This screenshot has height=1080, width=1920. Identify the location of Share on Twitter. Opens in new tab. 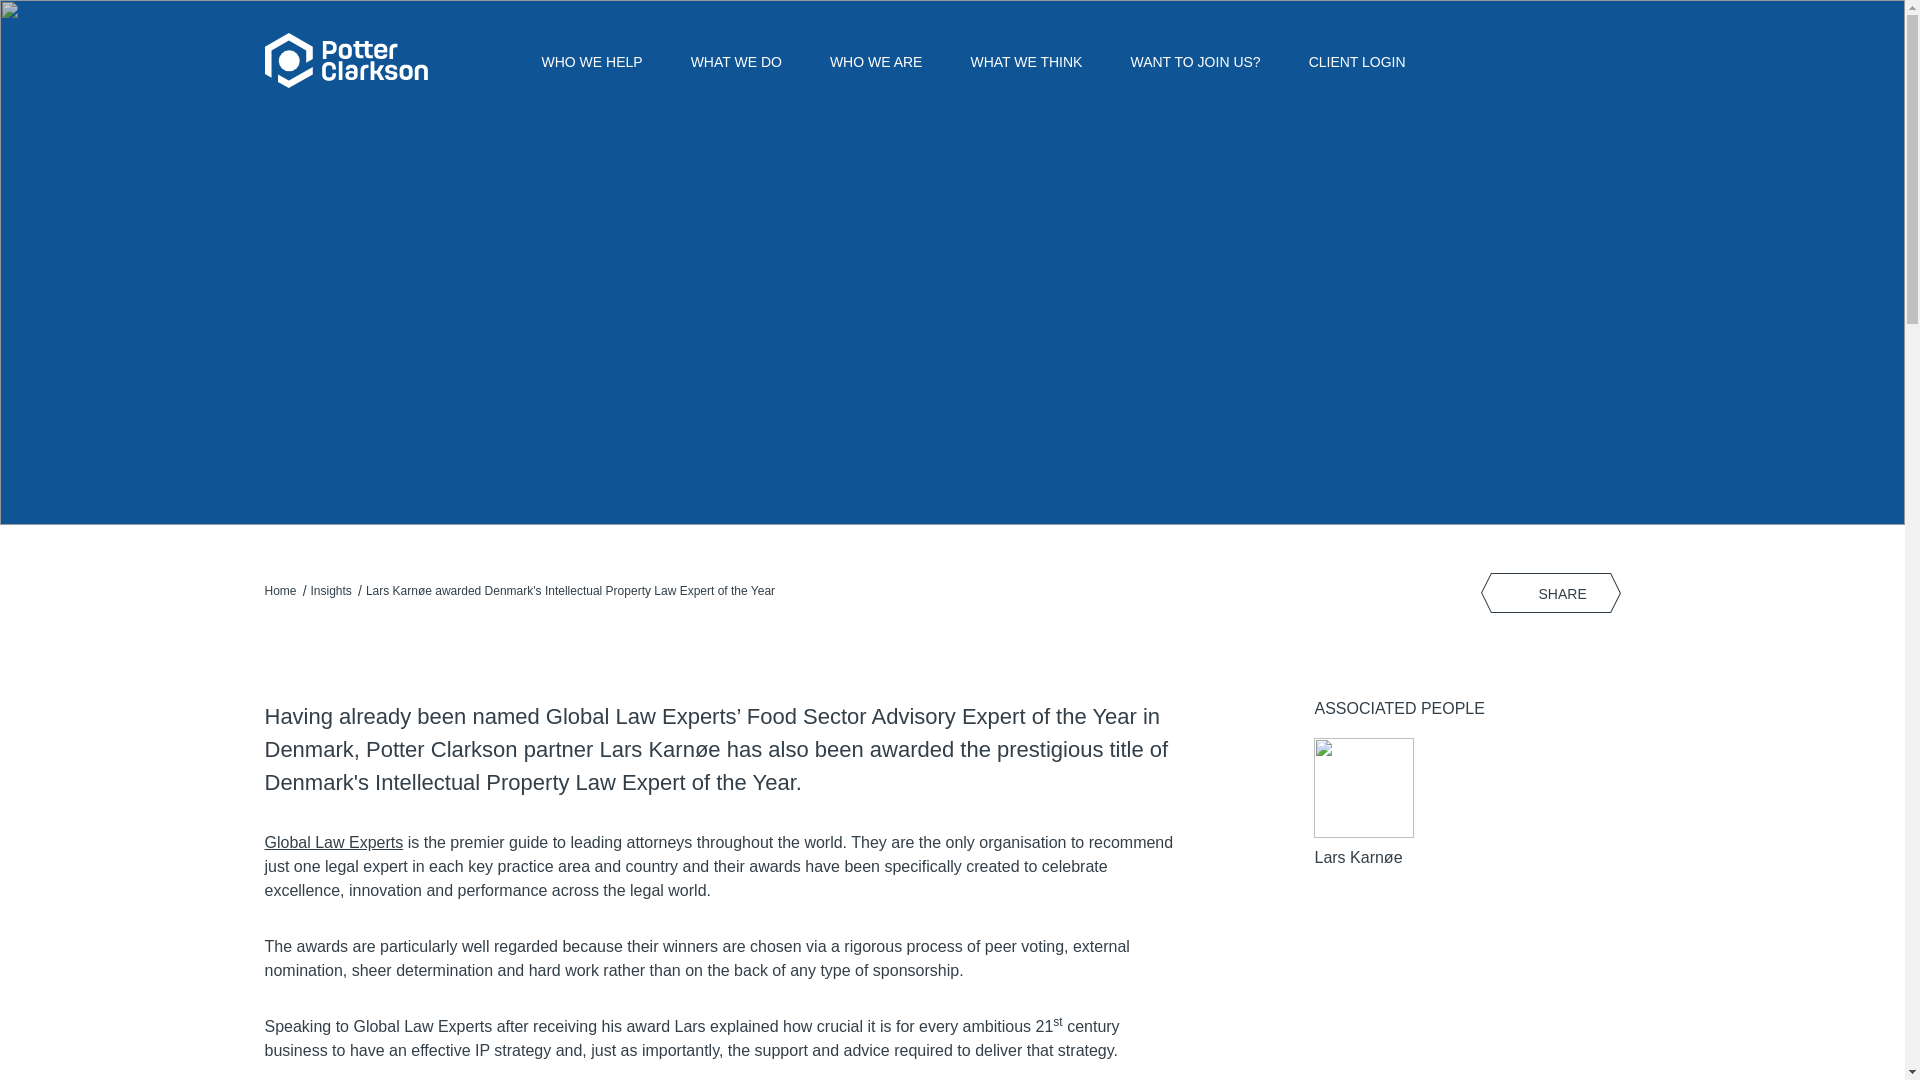
(1503, 593).